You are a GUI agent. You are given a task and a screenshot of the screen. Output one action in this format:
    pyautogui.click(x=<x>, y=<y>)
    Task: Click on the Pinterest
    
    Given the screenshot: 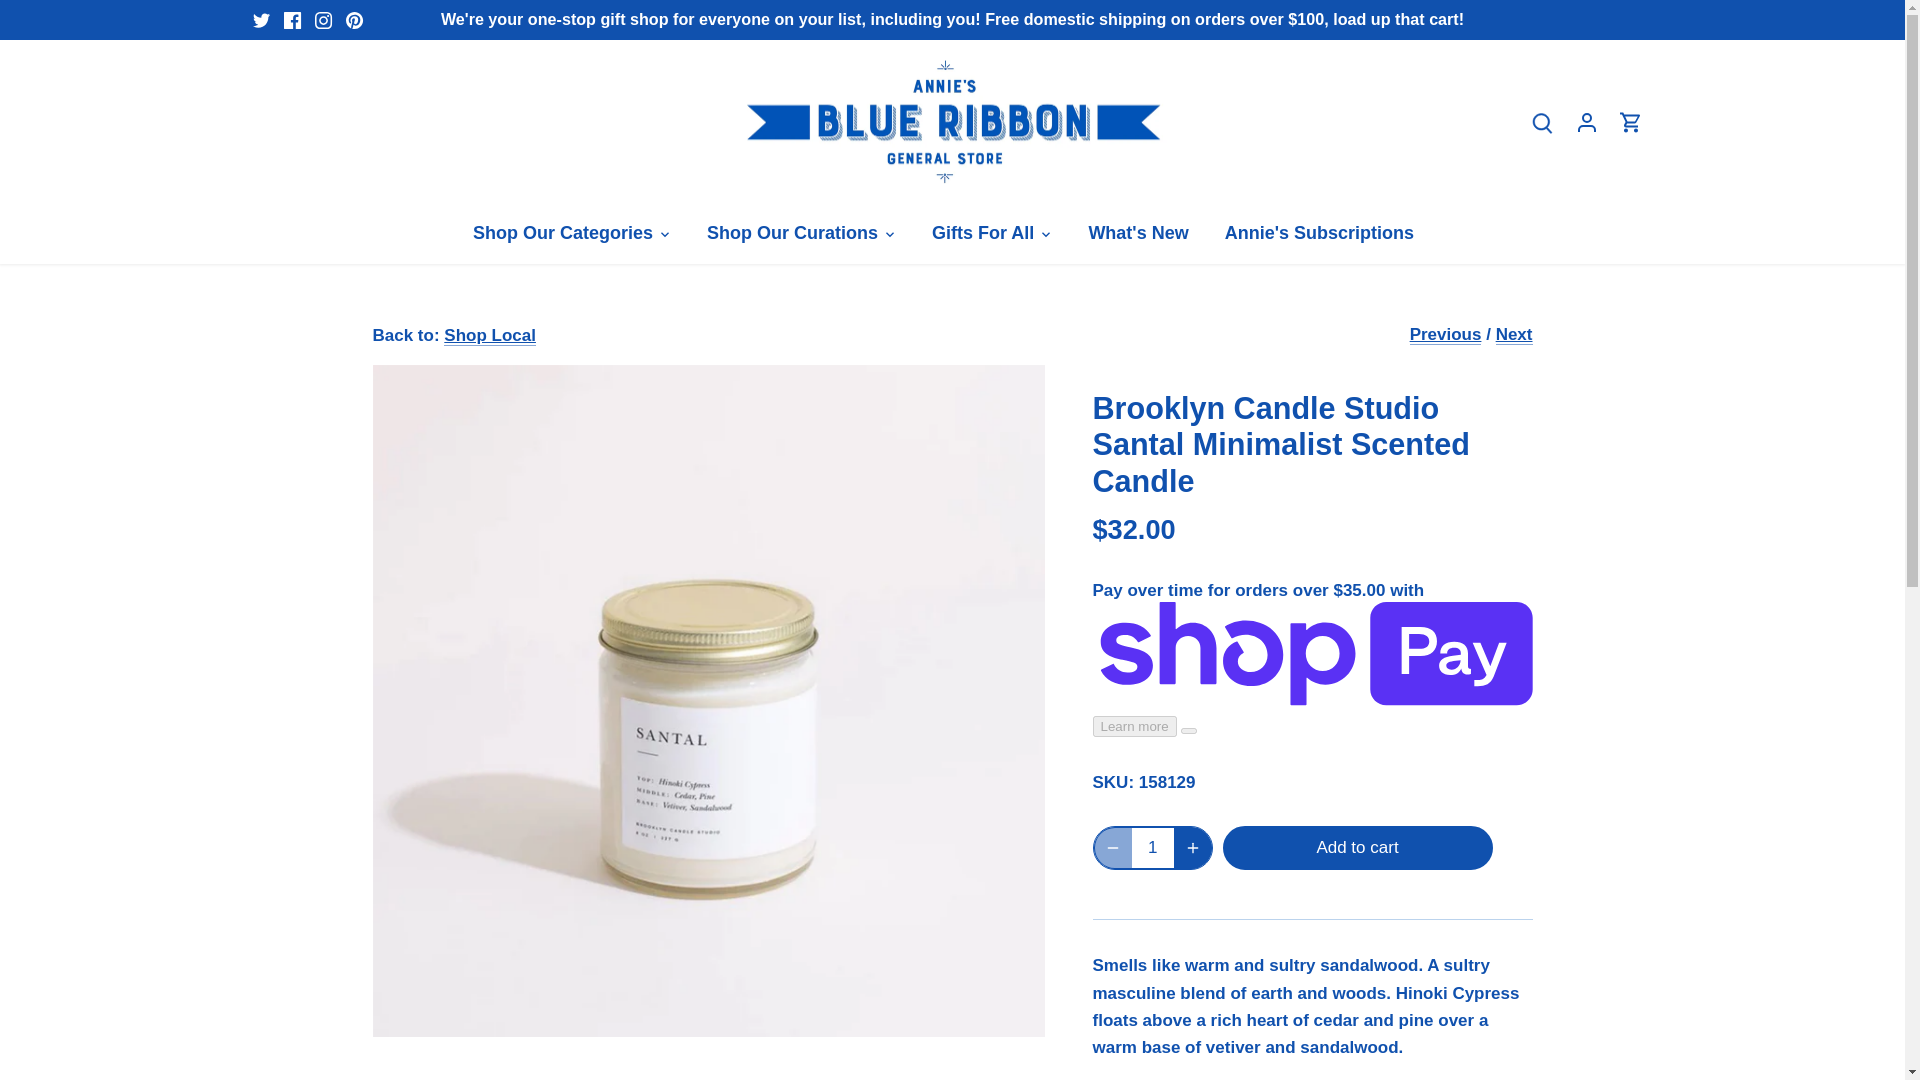 What is the action you would take?
    pyautogui.click(x=354, y=20)
    